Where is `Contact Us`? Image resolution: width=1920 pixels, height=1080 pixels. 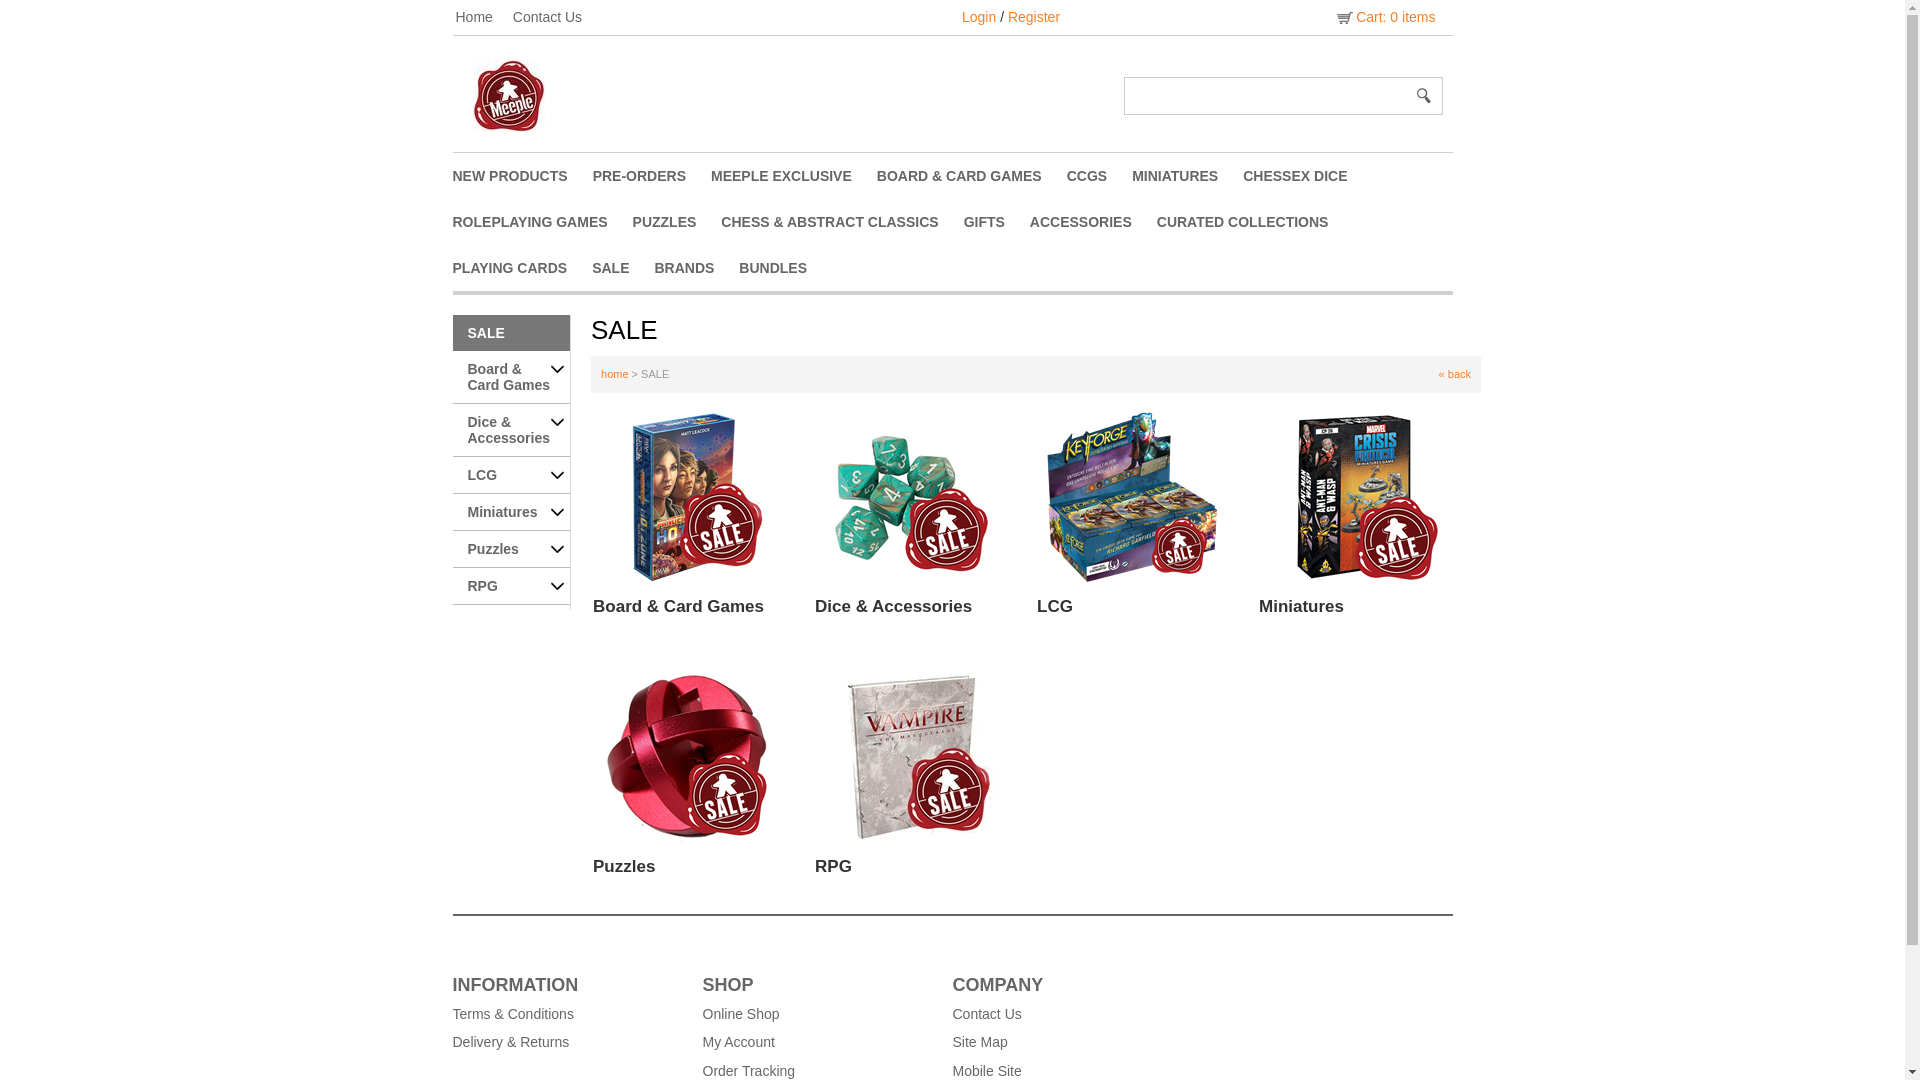
Contact Us is located at coordinates (1067, 1014).